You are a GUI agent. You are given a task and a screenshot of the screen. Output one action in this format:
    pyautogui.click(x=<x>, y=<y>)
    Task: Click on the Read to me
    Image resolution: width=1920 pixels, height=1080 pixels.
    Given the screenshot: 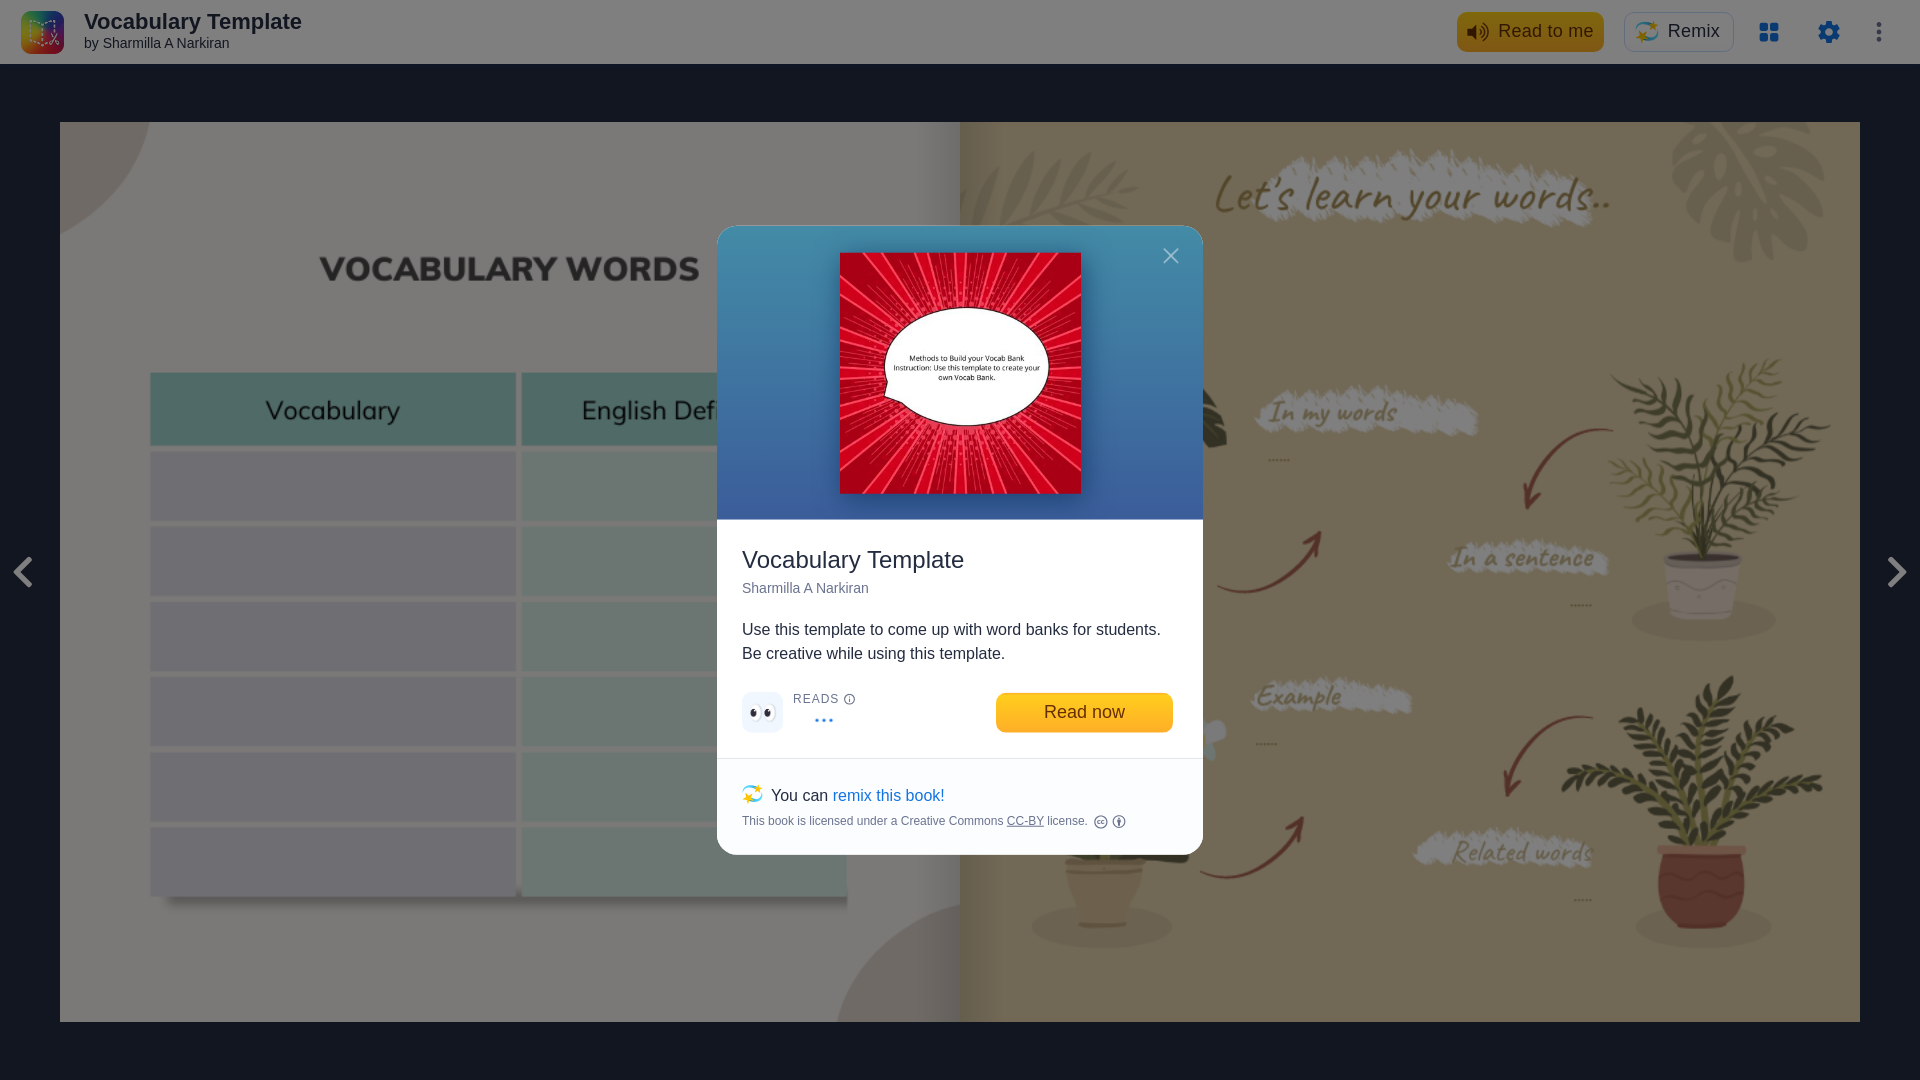 What is the action you would take?
    pyautogui.click(x=1530, y=31)
    